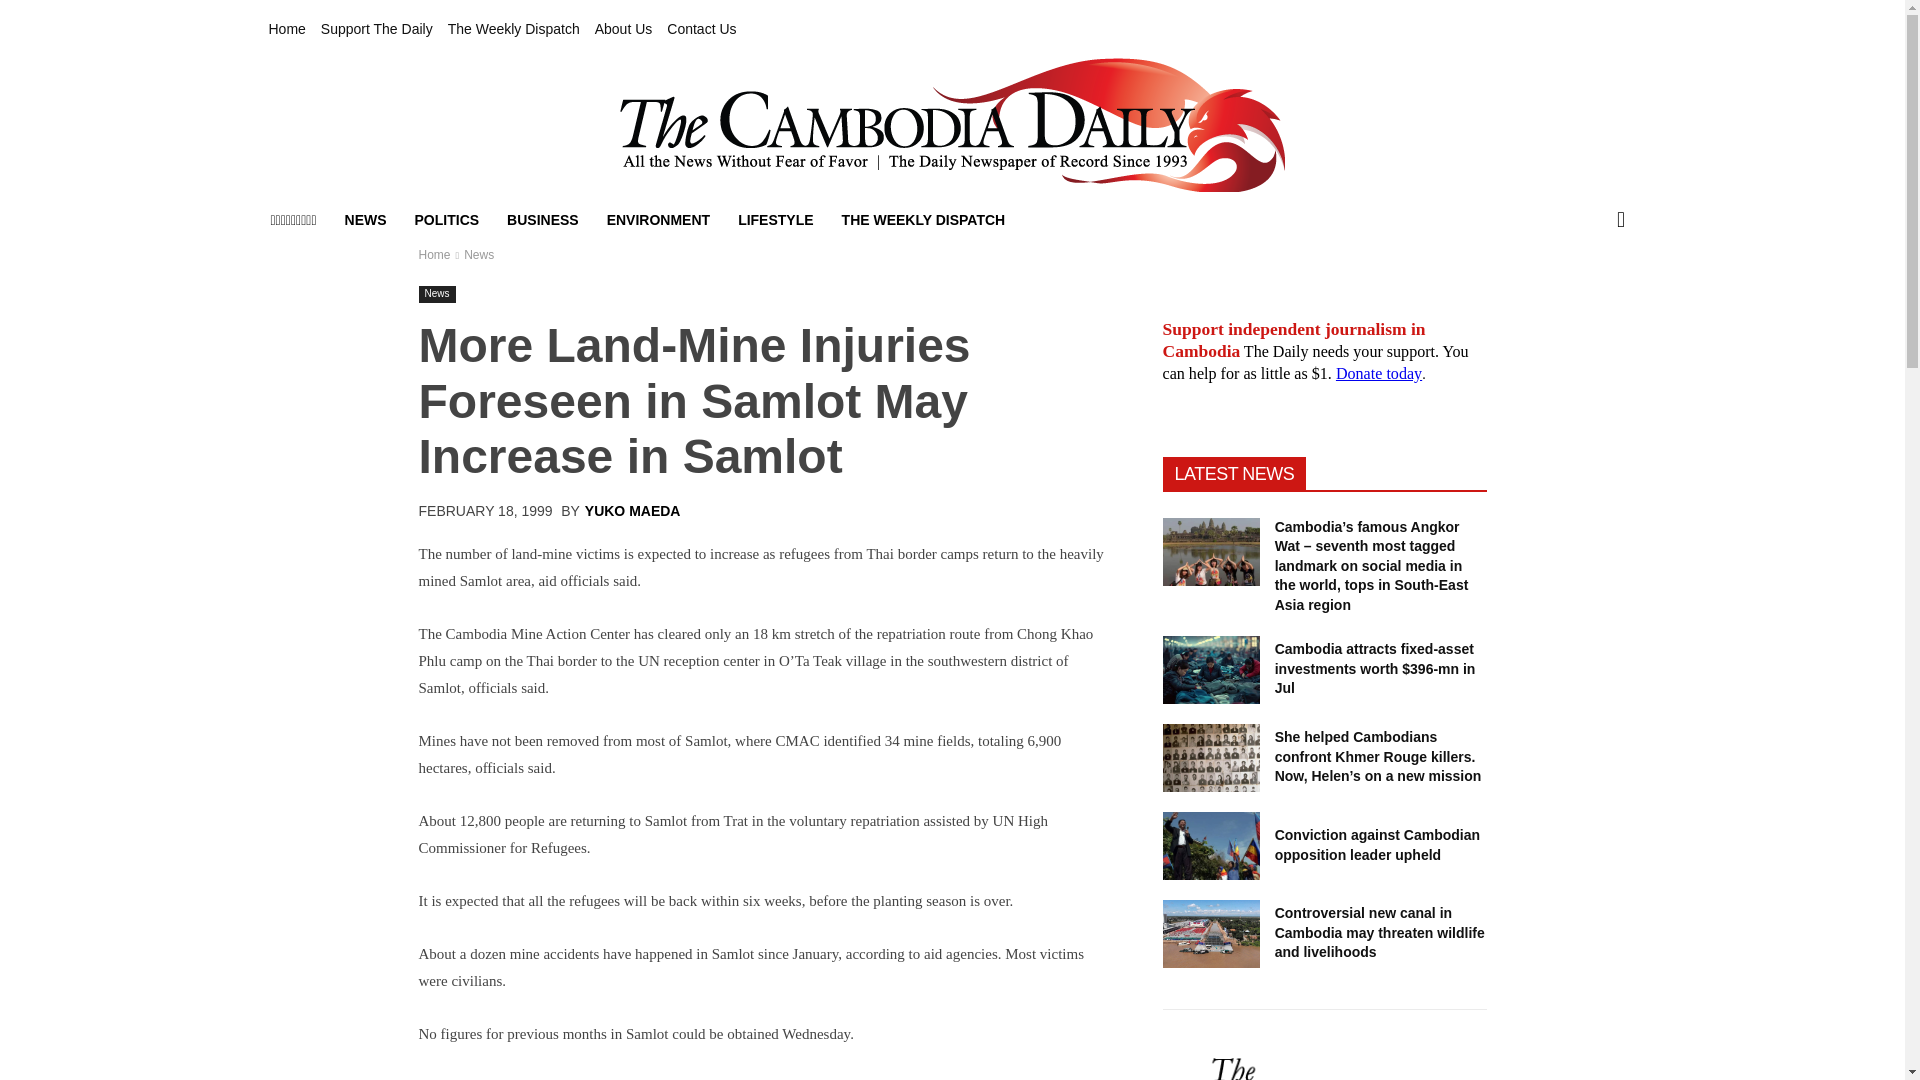 This screenshot has width=1920, height=1080. What do you see at coordinates (478, 255) in the screenshot?
I see `View all posts in News` at bounding box center [478, 255].